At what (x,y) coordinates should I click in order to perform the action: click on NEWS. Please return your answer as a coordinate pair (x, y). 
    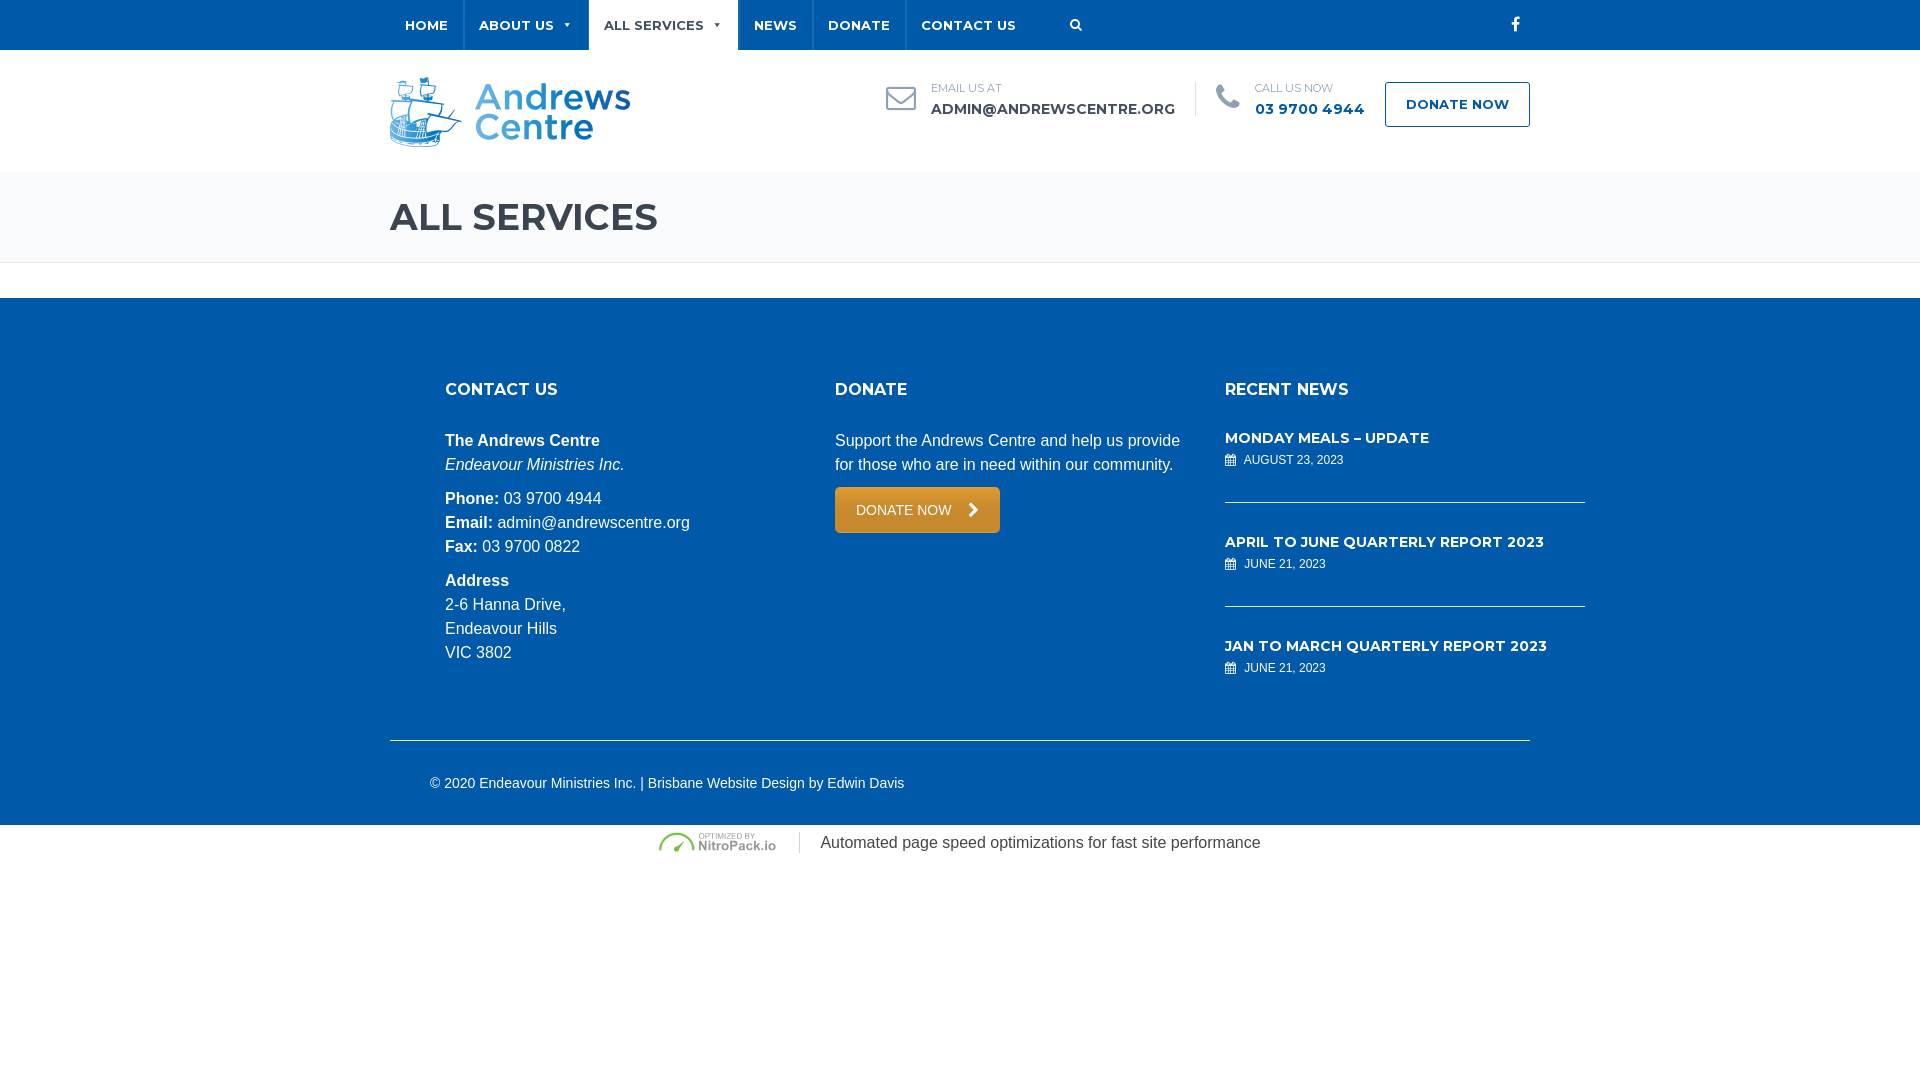
    Looking at the image, I should click on (776, 25).